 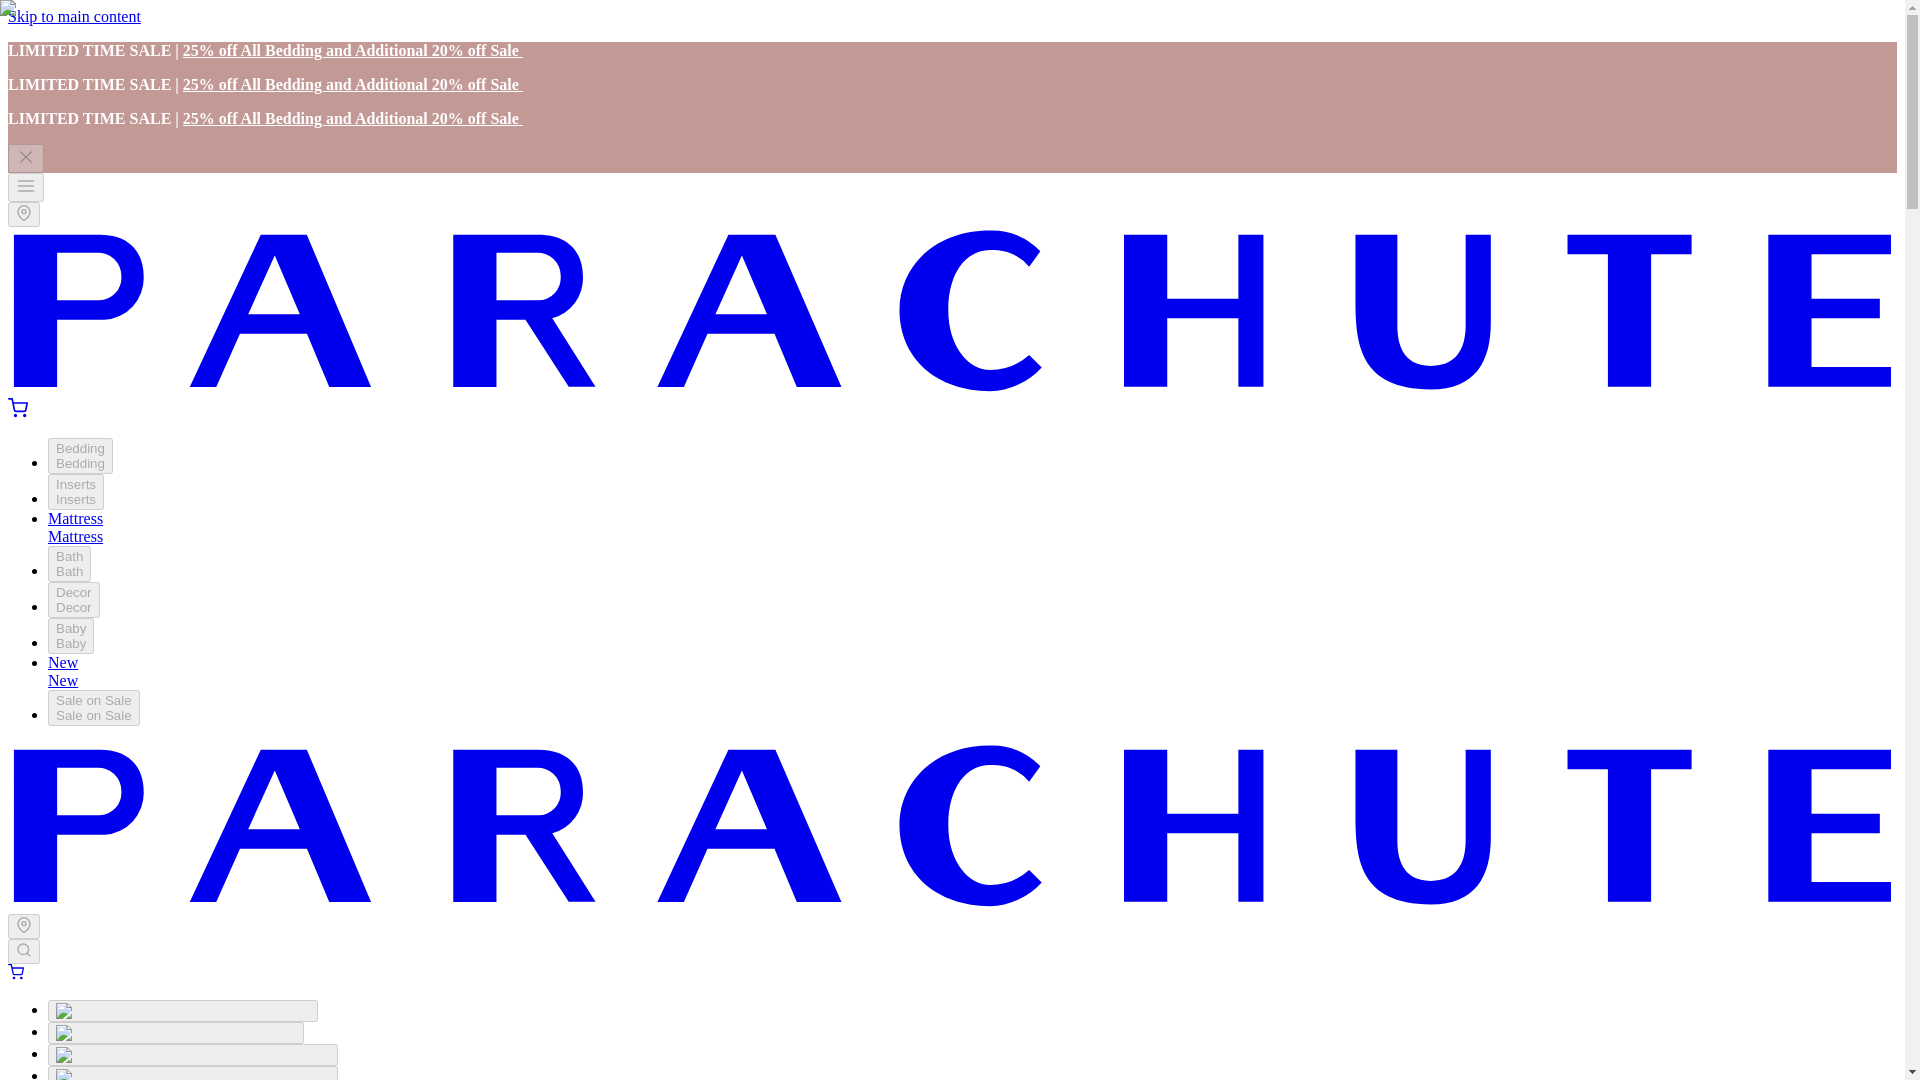 What do you see at coordinates (24, 926) in the screenshot?
I see `Your Nearest Store` at bounding box center [24, 926].